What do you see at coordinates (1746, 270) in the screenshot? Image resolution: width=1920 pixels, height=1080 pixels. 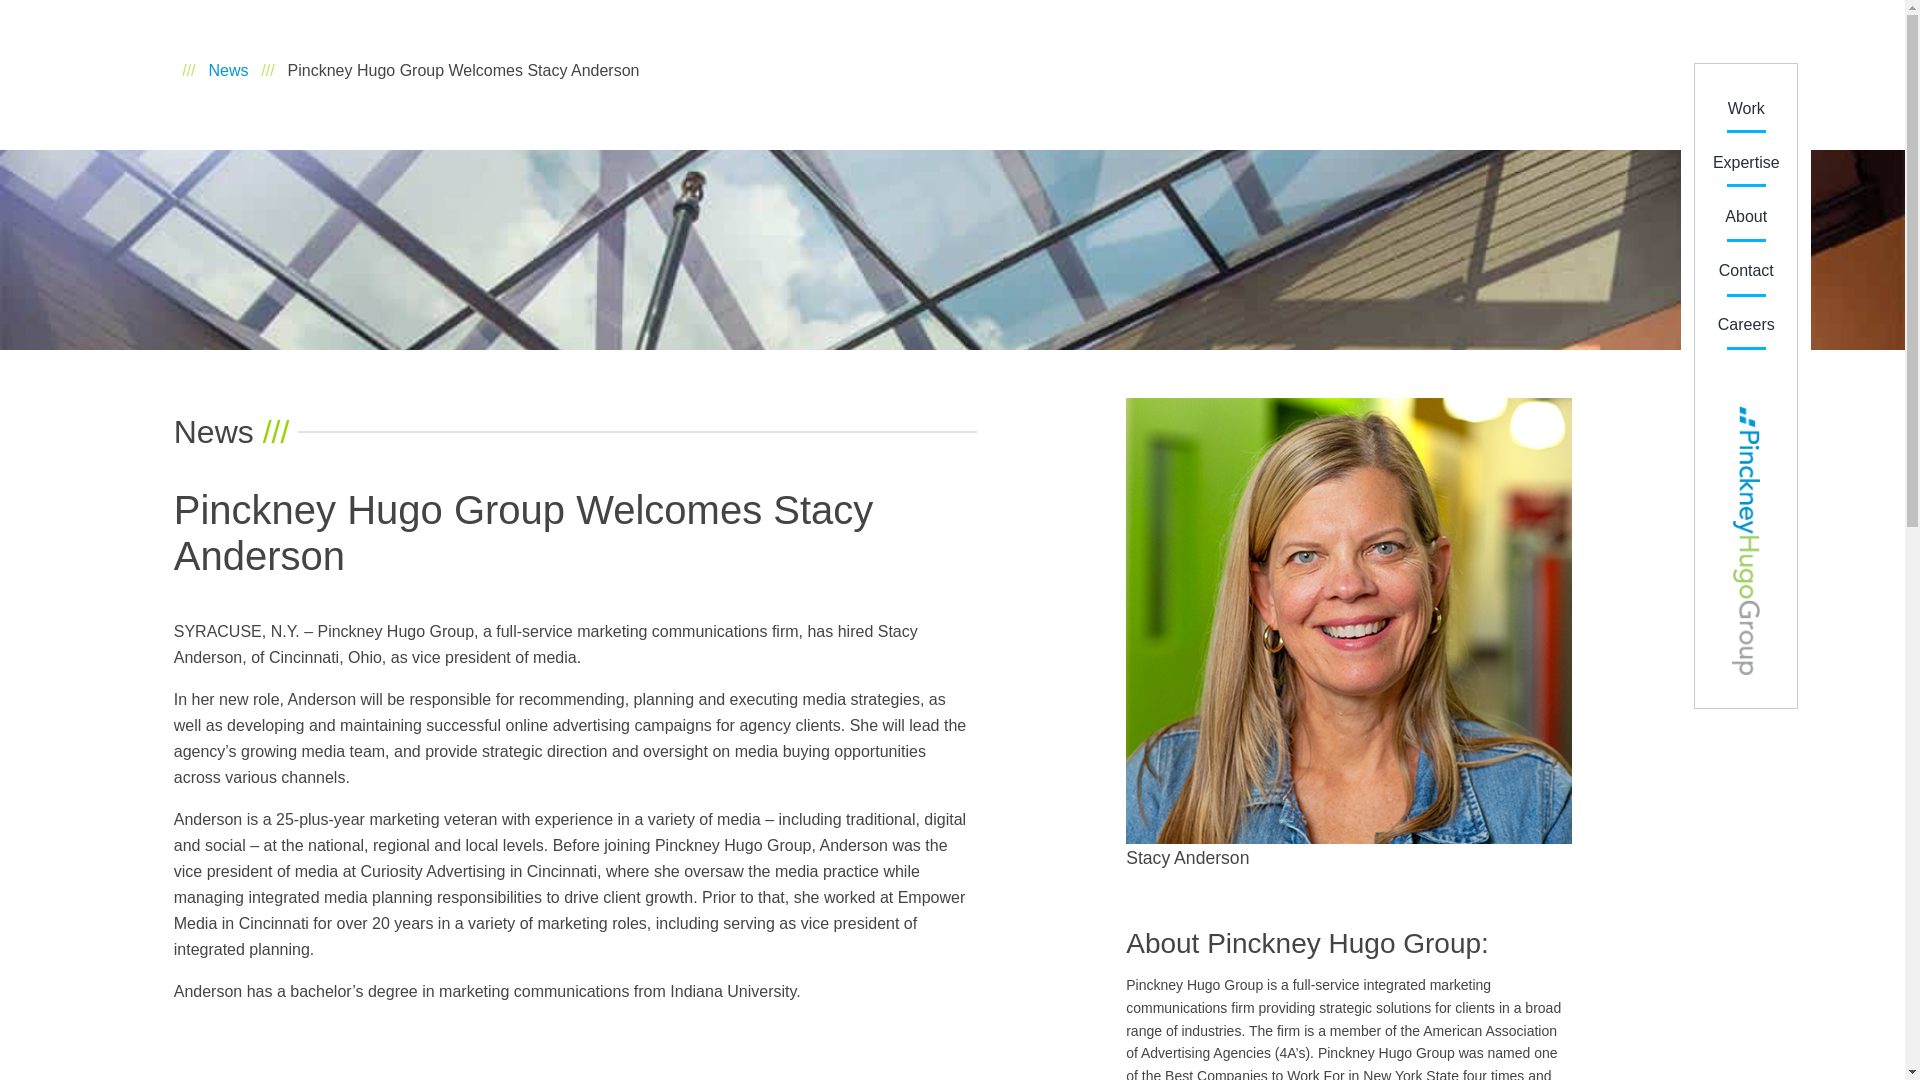 I see `Contact` at bounding box center [1746, 270].